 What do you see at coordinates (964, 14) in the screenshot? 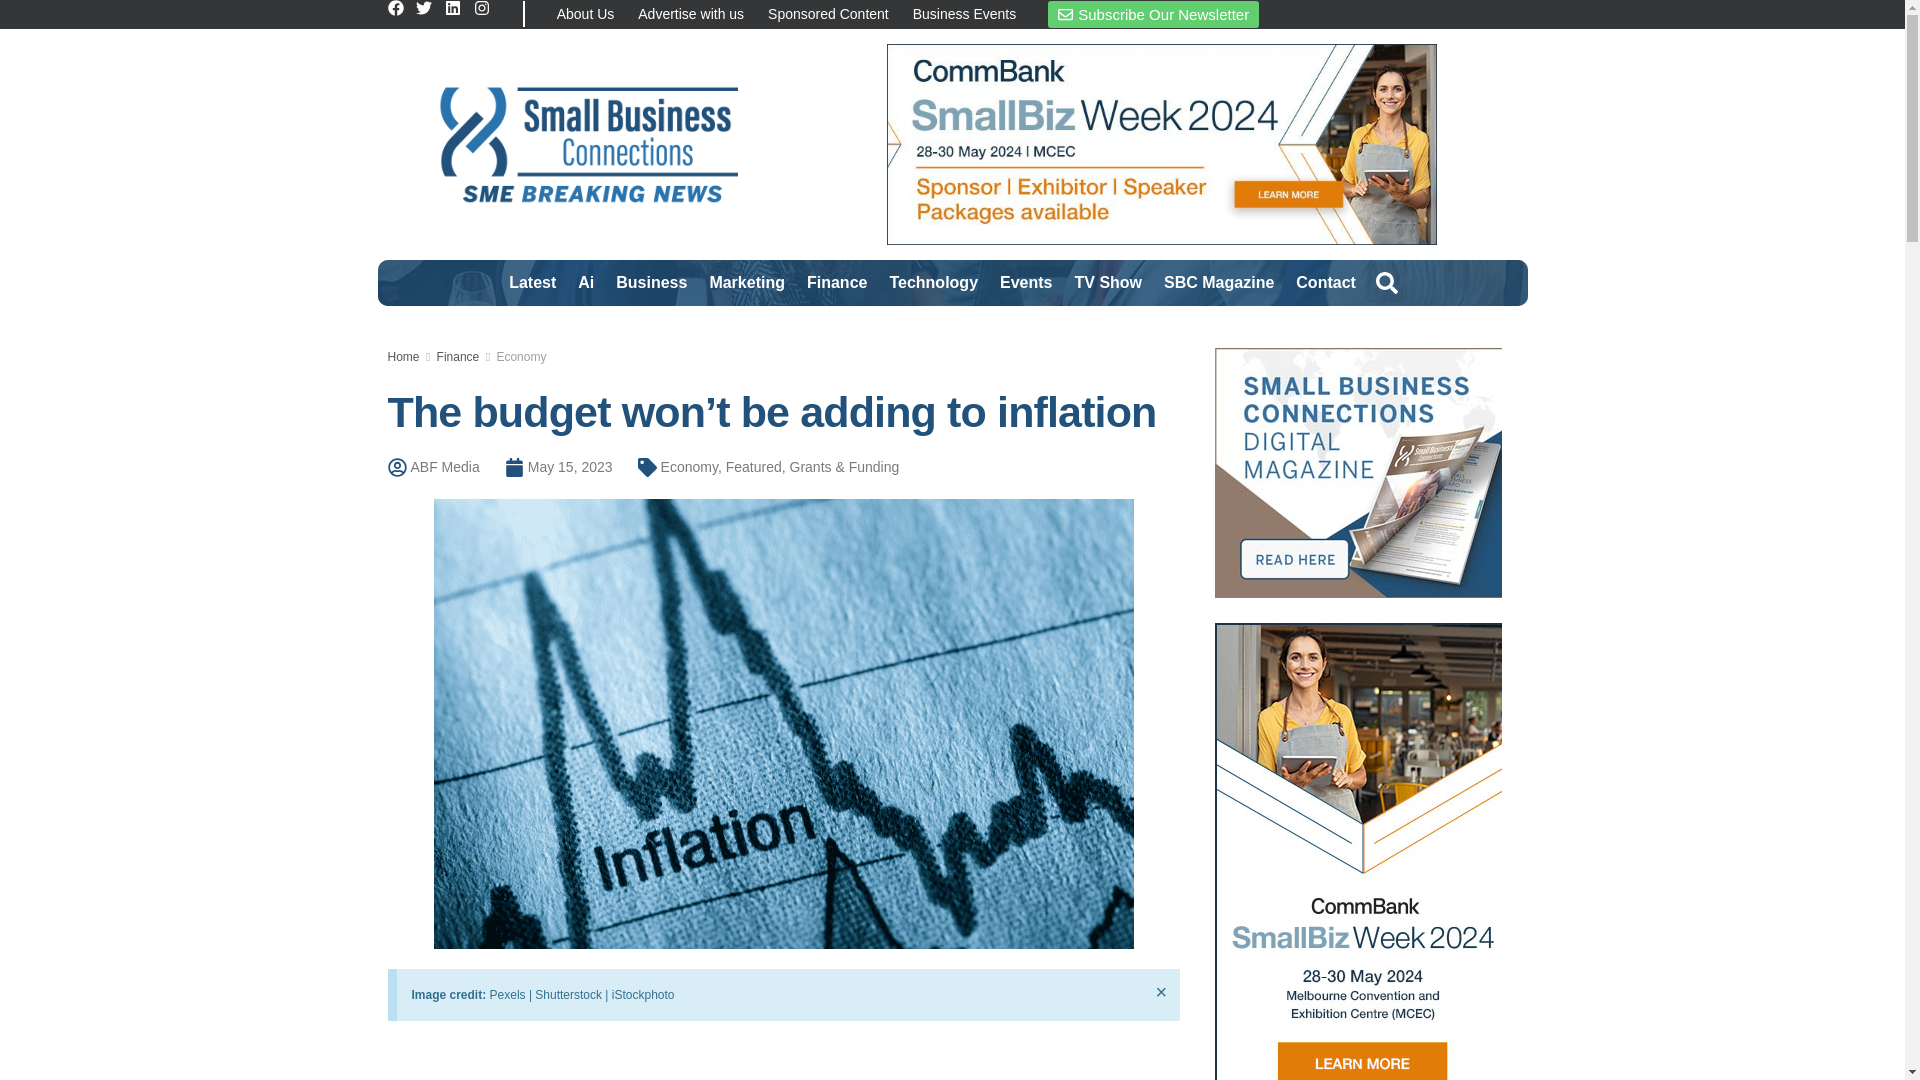
I see `Business Events` at bounding box center [964, 14].